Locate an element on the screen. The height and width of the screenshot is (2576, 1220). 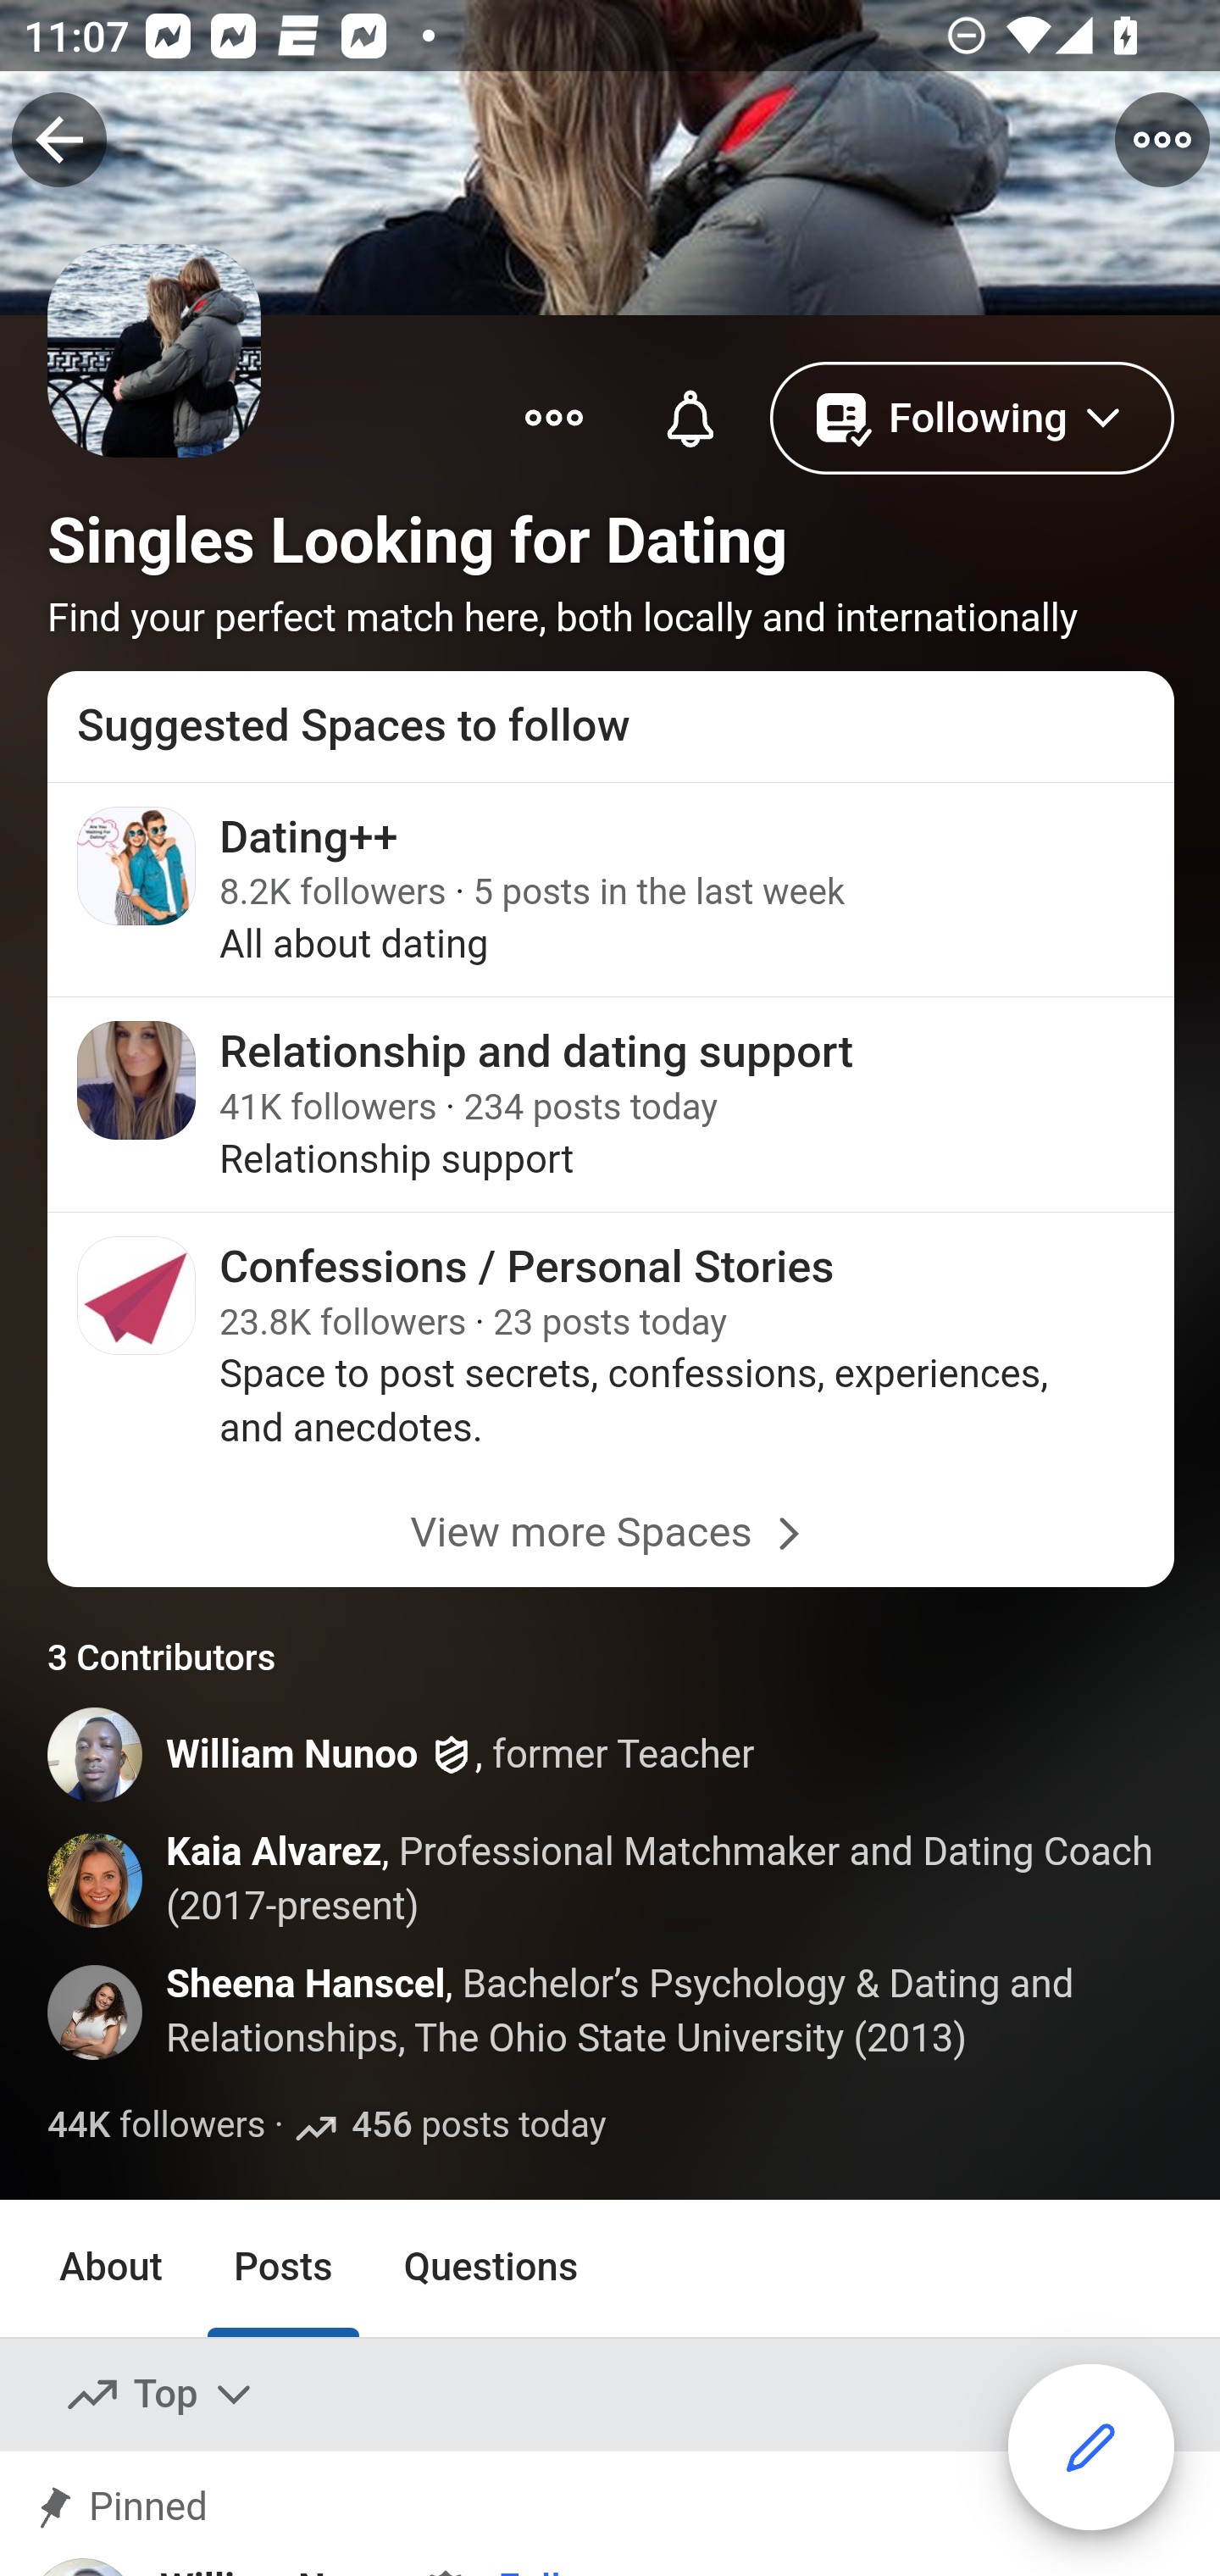
About is located at coordinates (112, 2268).